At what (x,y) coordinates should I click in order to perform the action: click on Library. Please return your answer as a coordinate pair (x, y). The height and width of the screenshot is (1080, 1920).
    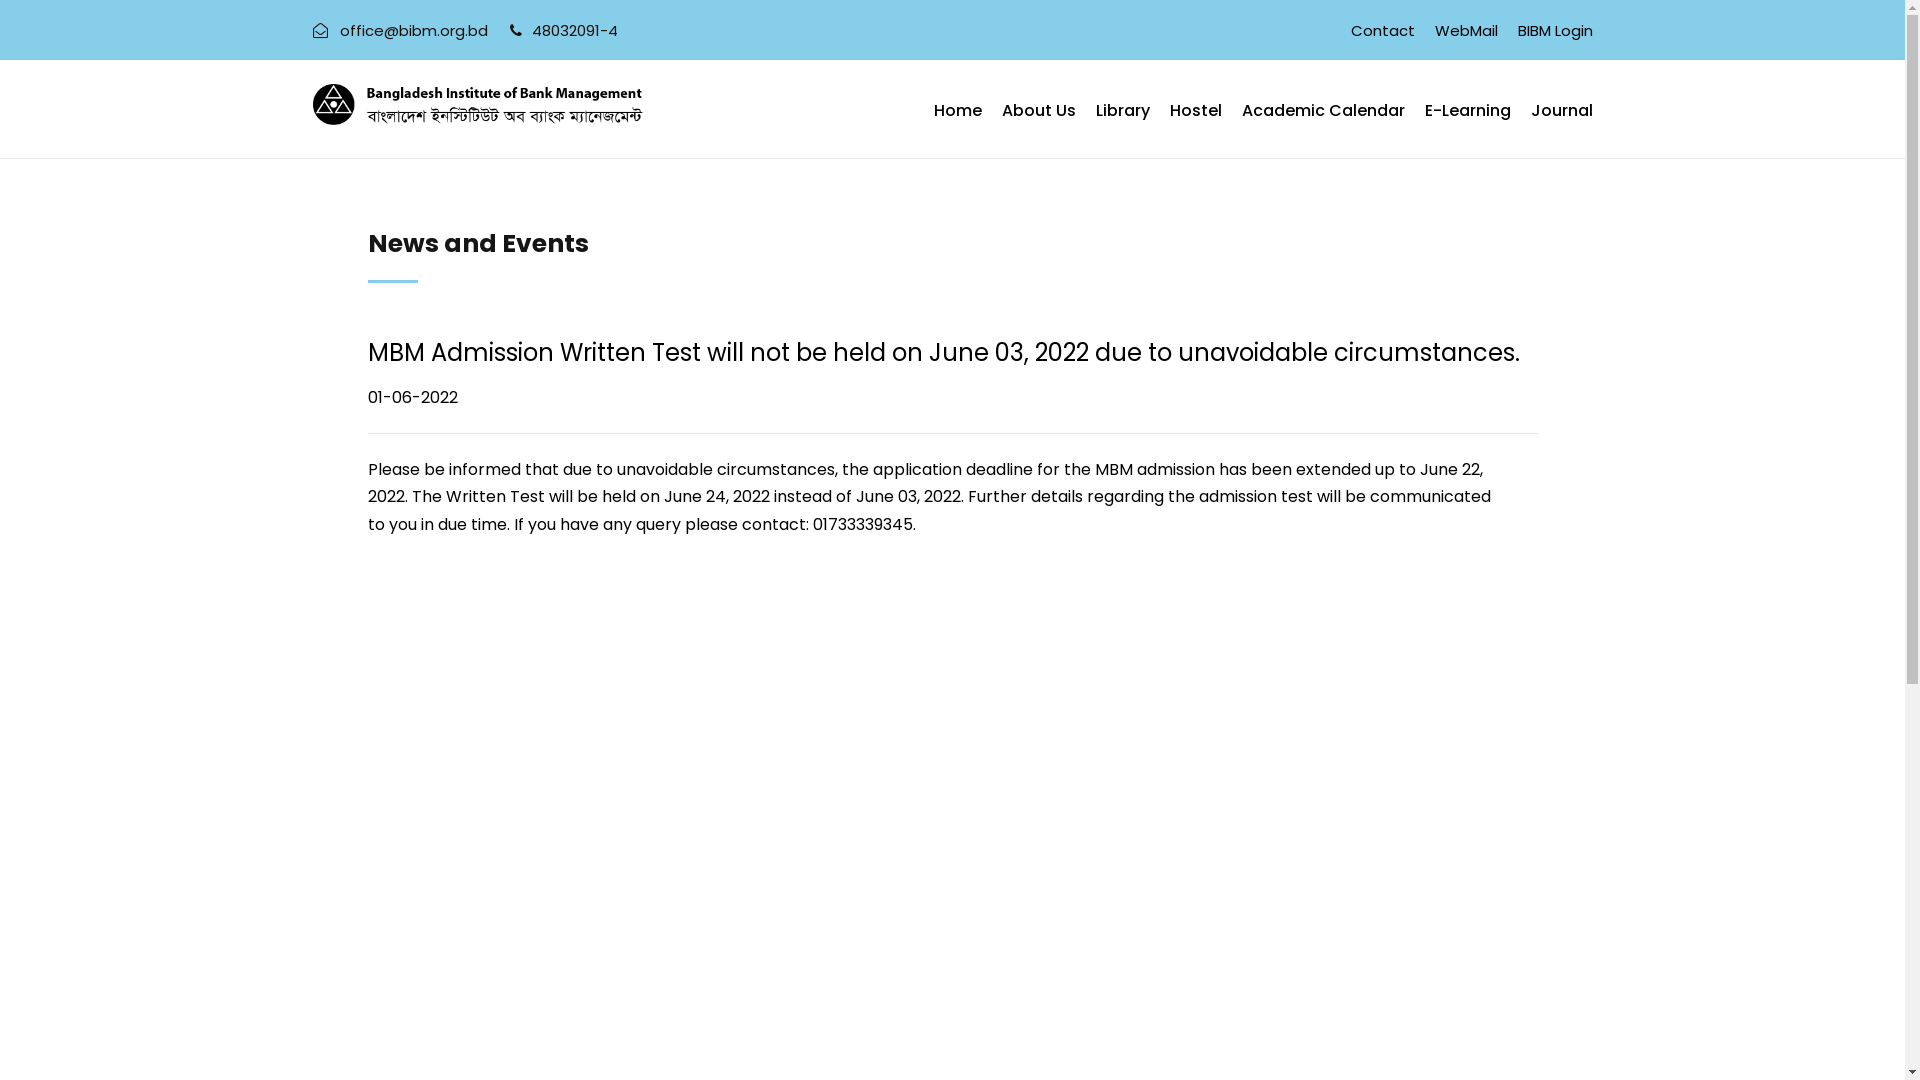
    Looking at the image, I should click on (1123, 128).